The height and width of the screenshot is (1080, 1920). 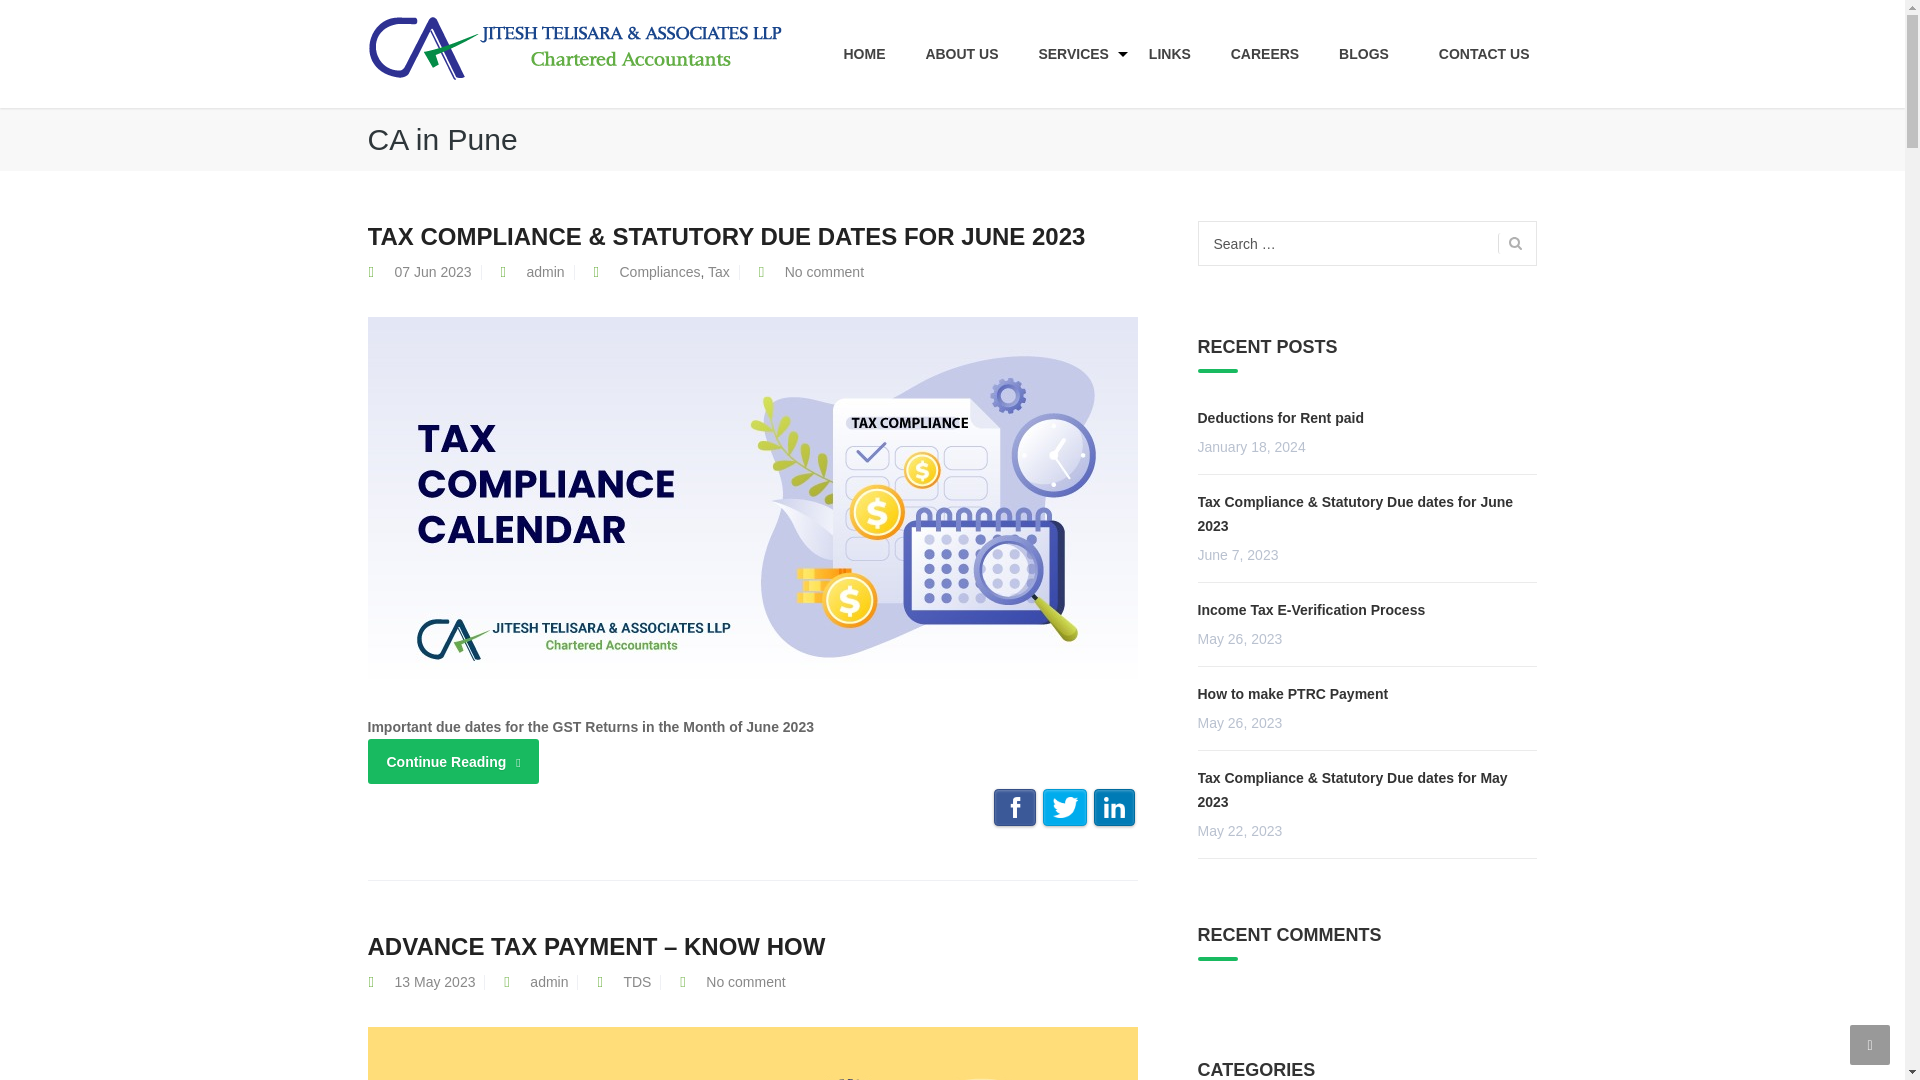 I want to click on View all posts by admin, so click(x=545, y=271).